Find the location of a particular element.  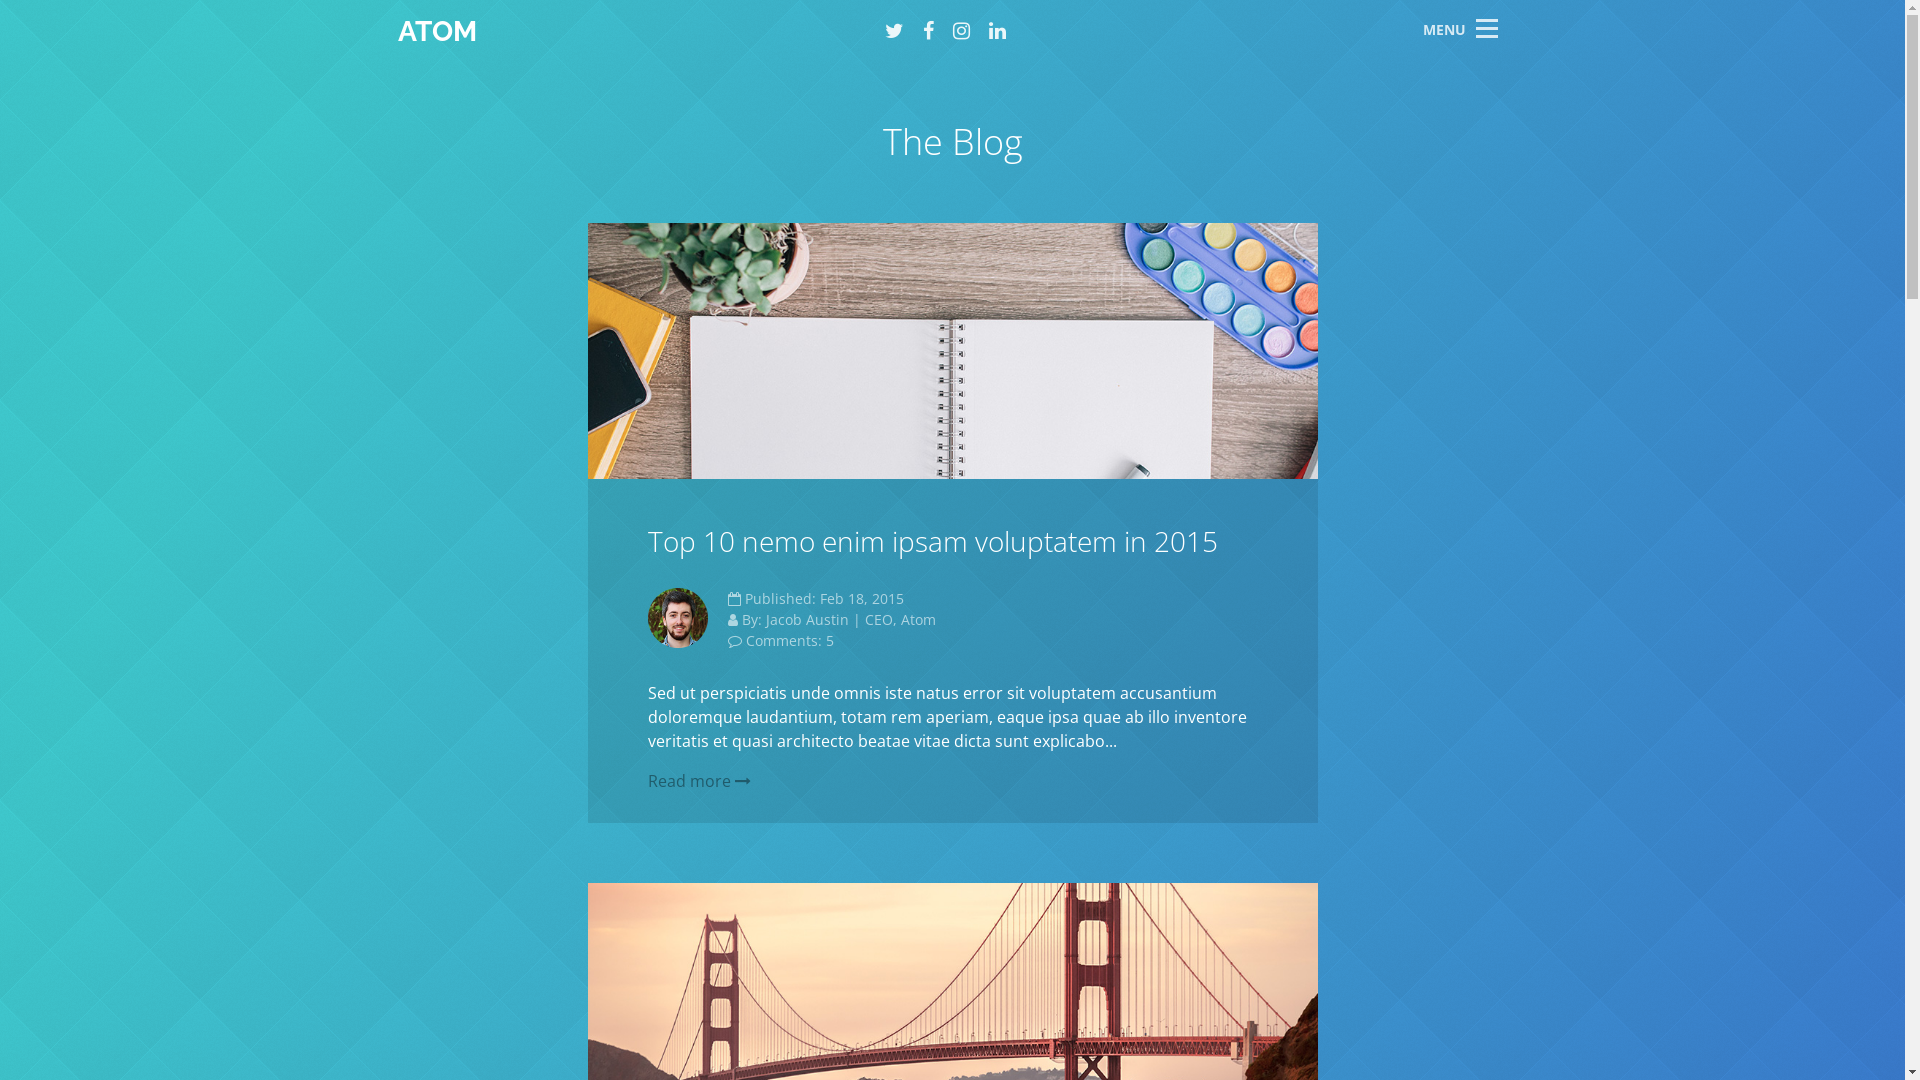

PRESS is located at coordinates (1785, 134).